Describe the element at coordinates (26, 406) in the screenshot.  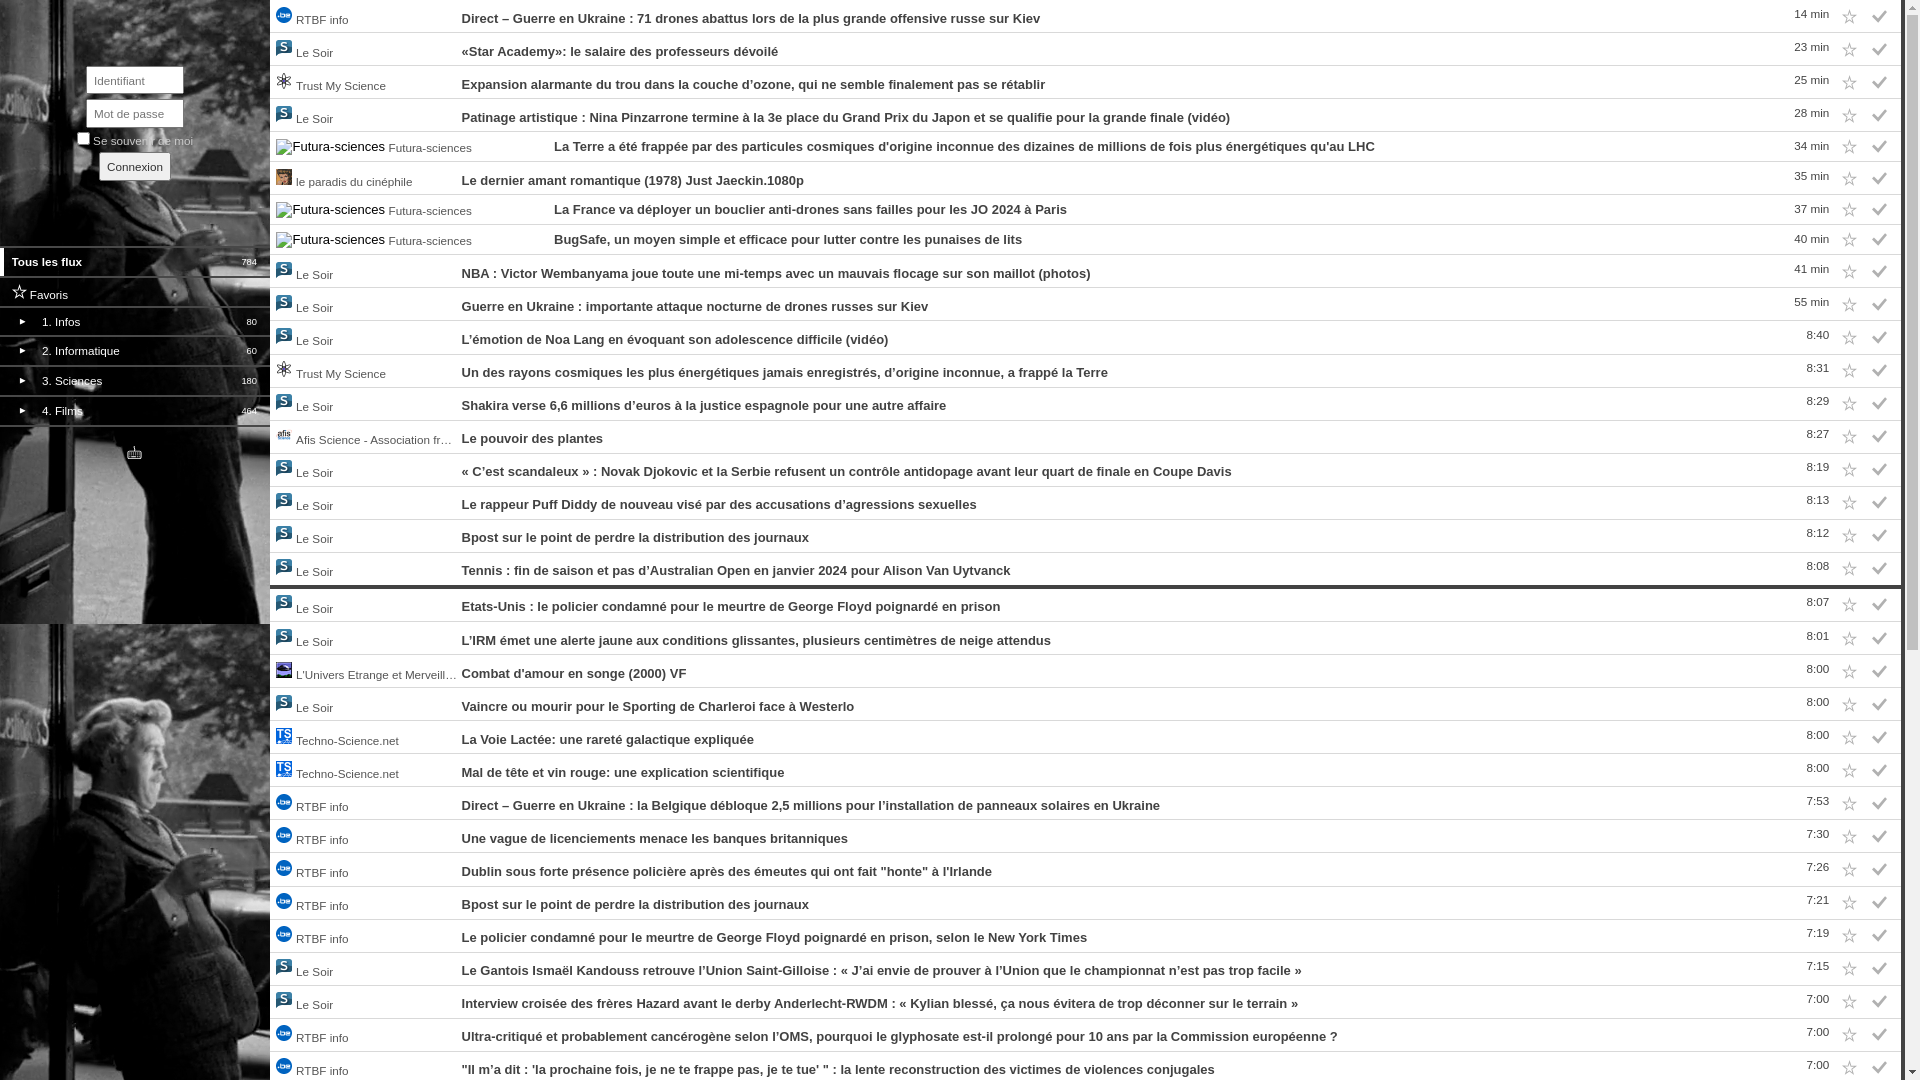
I see `Montrer la liste des flux du dossier 4. Films` at that location.